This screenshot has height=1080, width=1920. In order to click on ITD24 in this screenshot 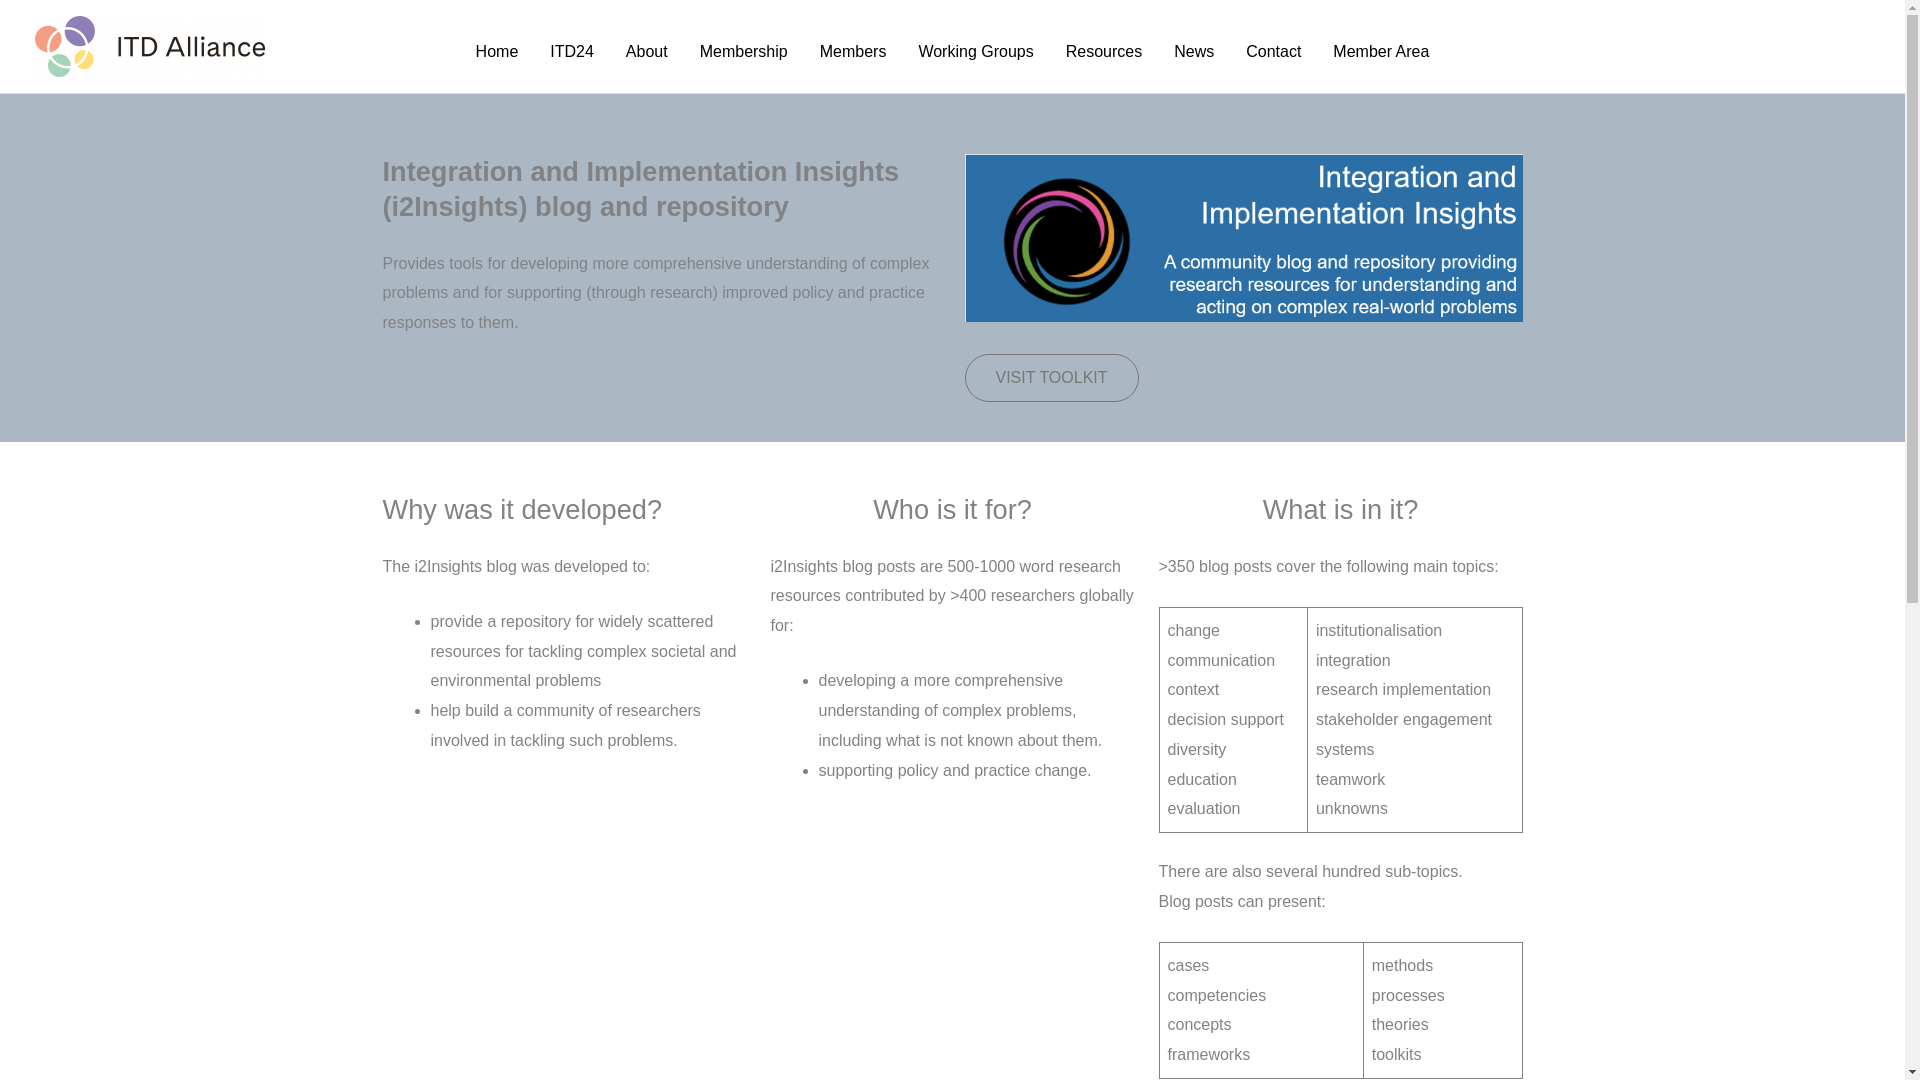, I will do `click(572, 50)`.